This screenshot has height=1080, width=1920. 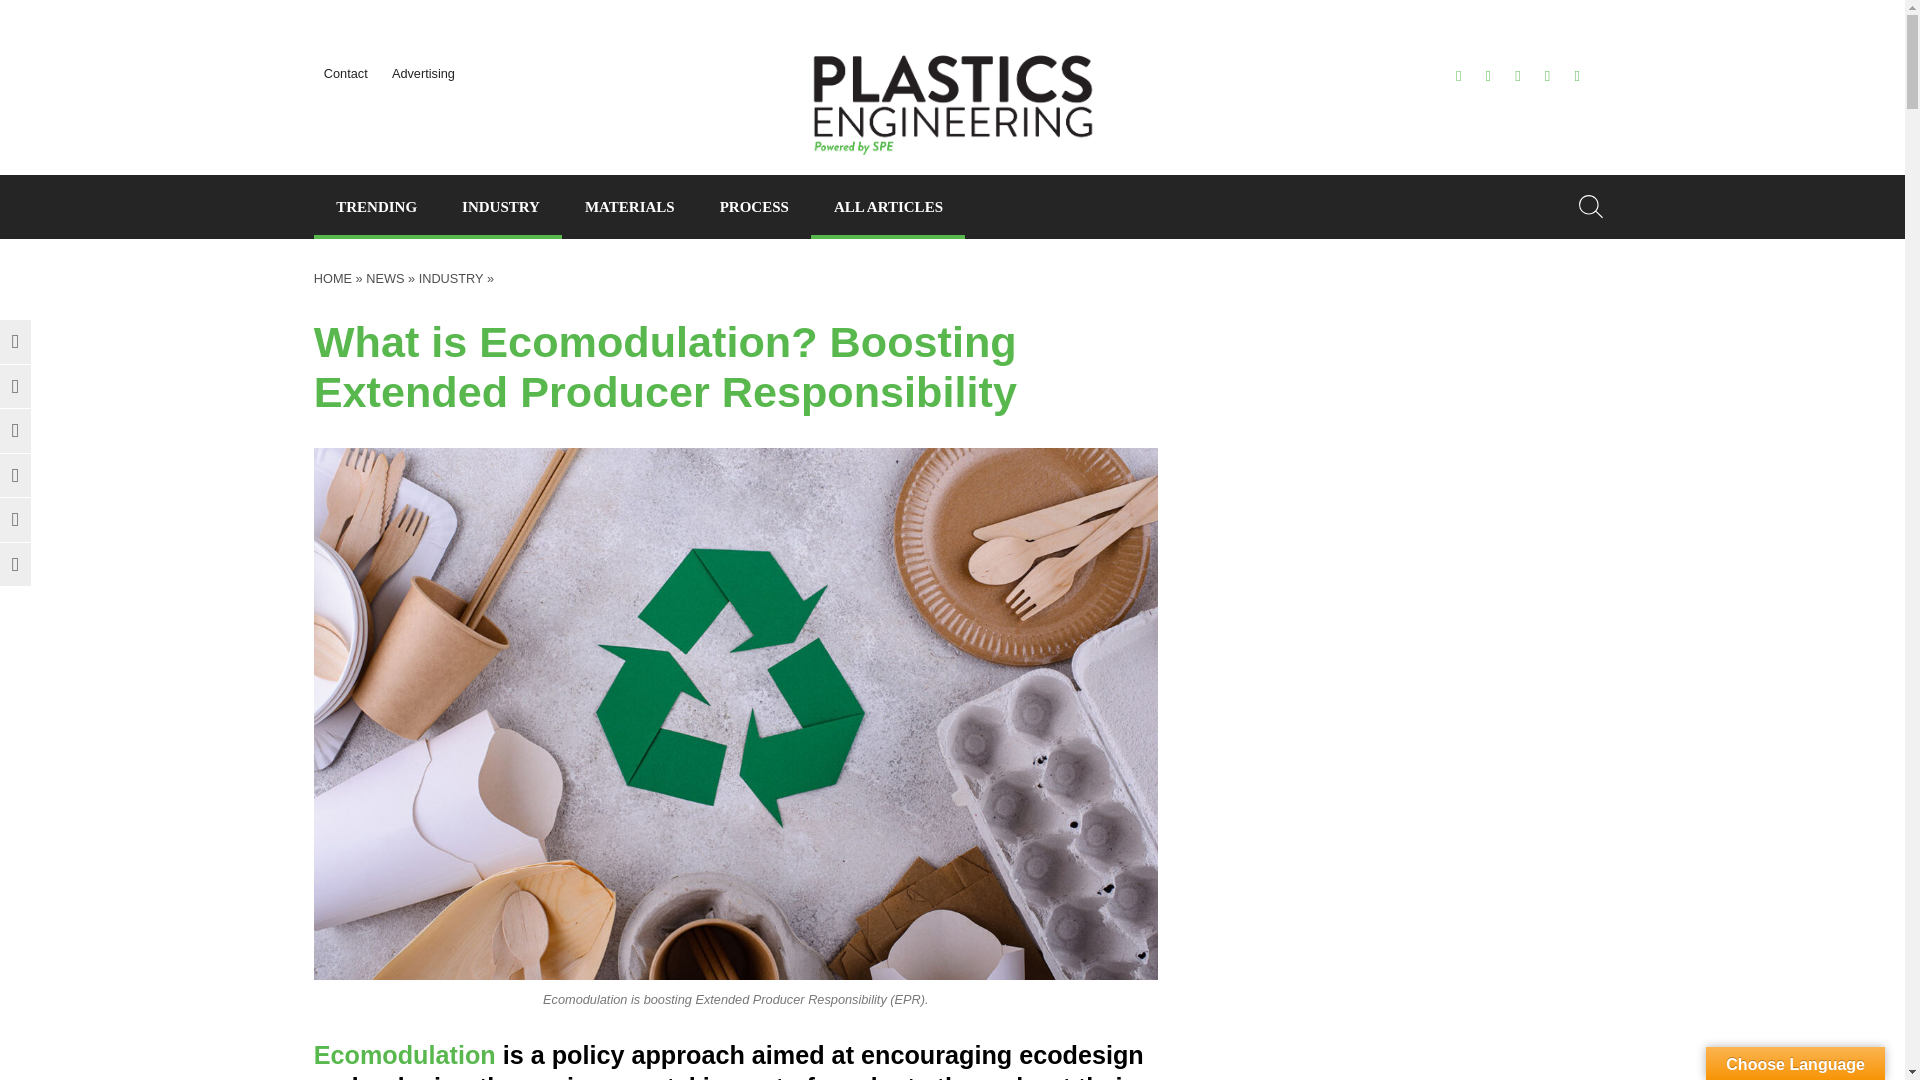 What do you see at coordinates (15, 430) in the screenshot?
I see `Linkedin` at bounding box center [15, 430].